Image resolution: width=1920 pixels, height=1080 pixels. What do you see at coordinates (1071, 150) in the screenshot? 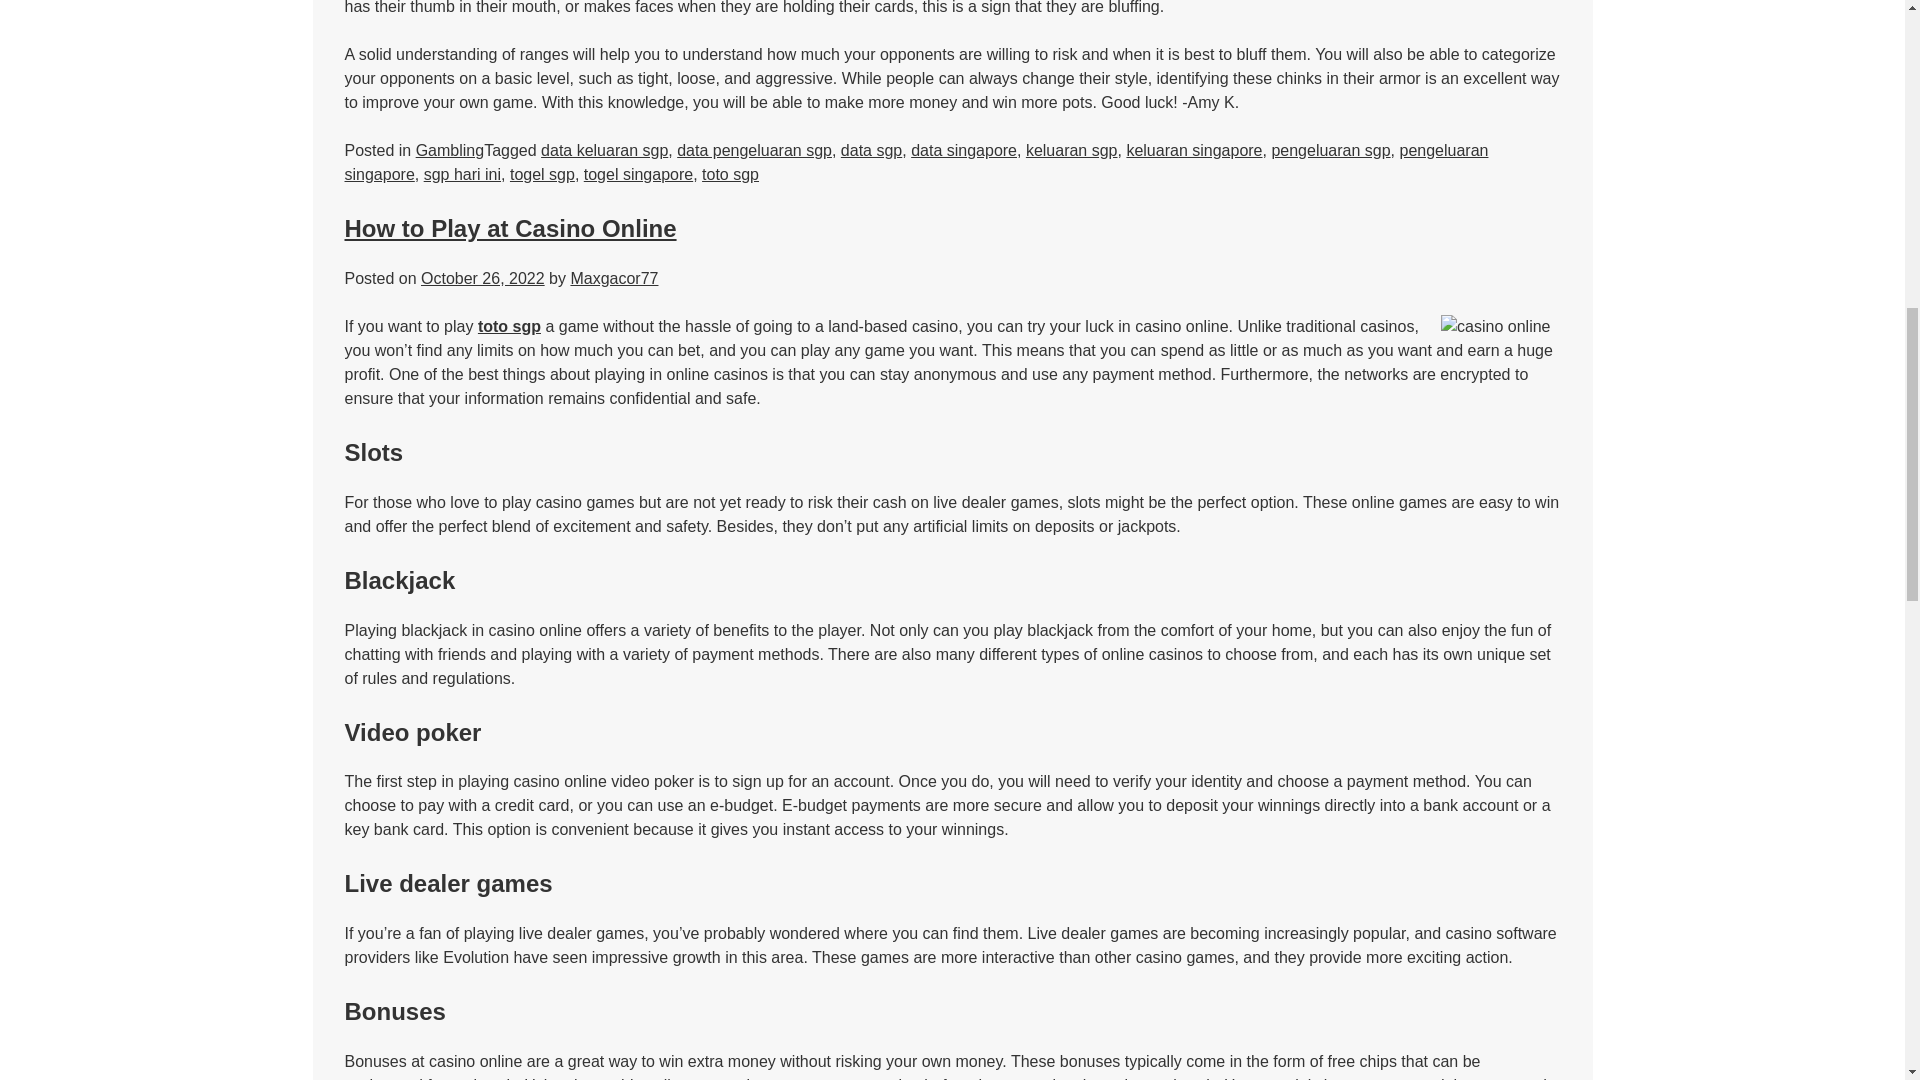
I see `keluaran sgp` at bounding box center [1071, 150].